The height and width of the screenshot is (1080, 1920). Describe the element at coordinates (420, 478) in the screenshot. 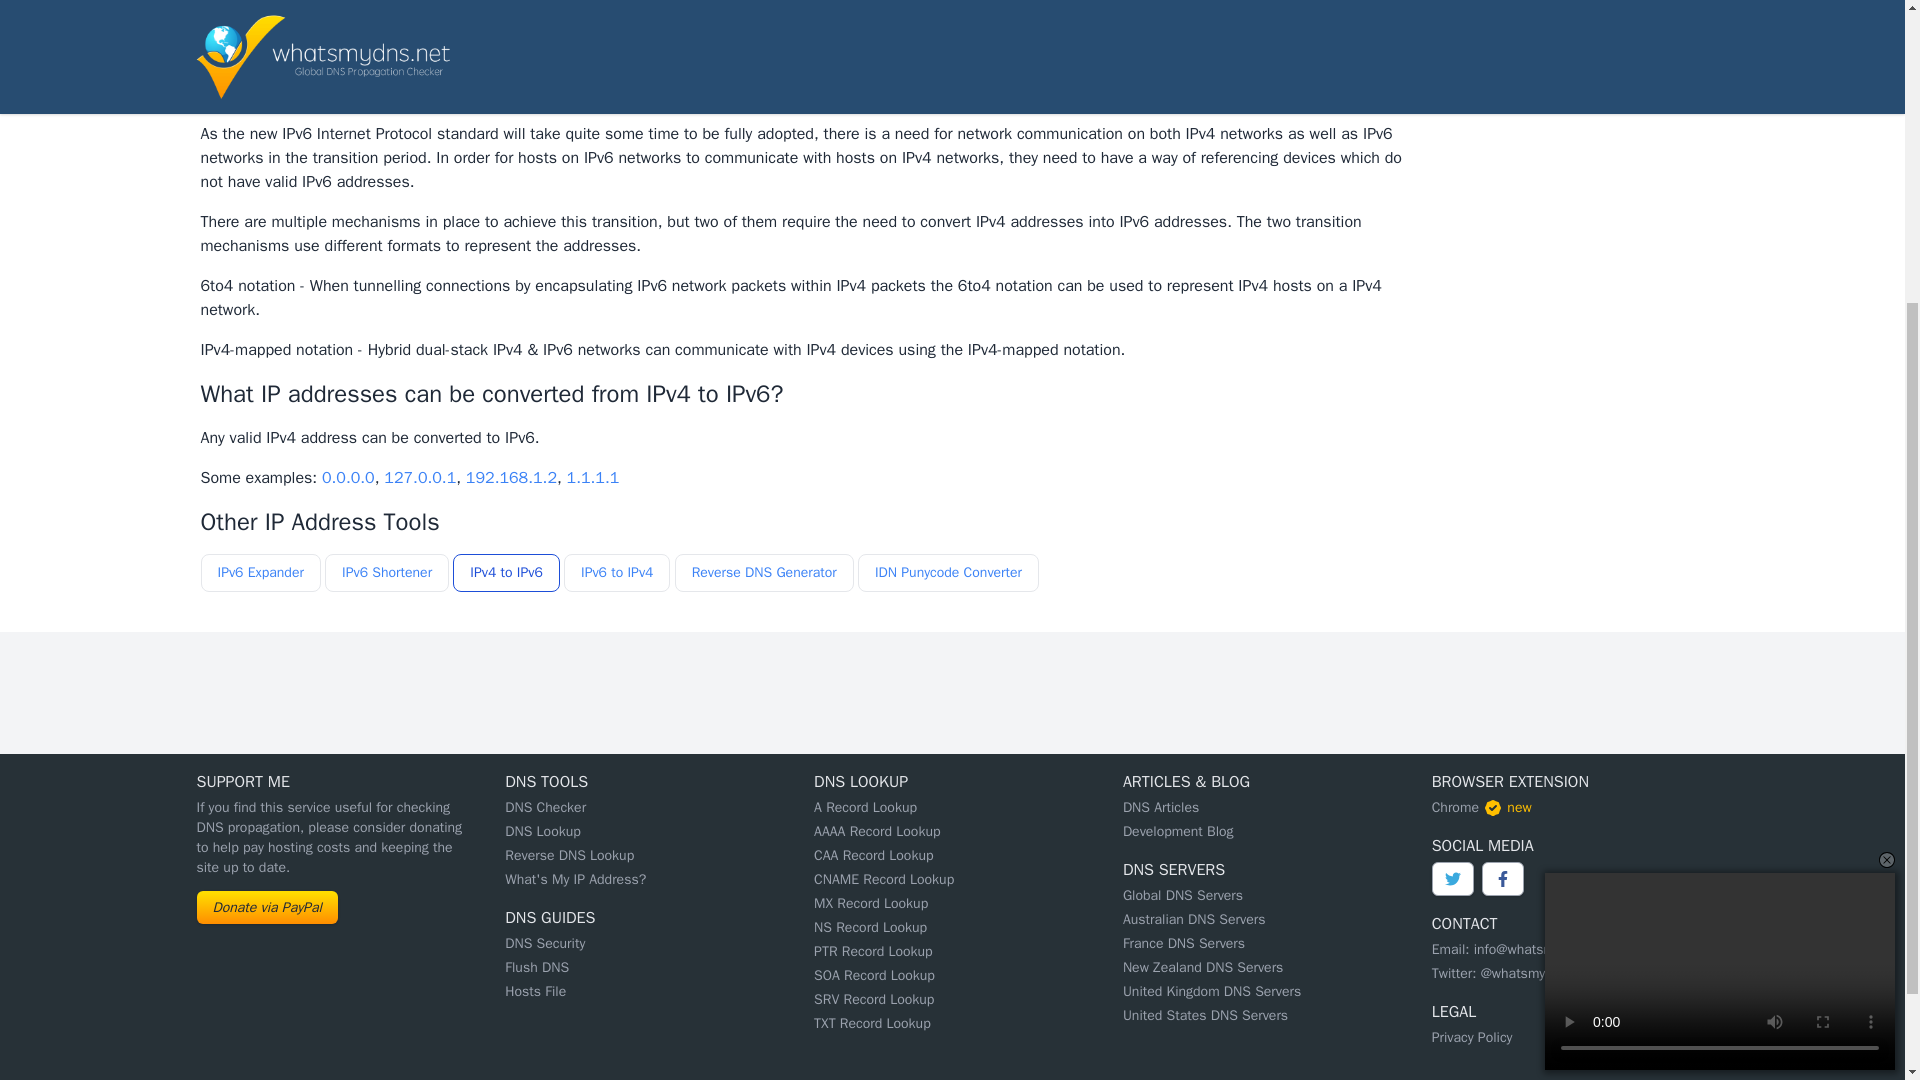

I see `127.0.0.1` at that location.